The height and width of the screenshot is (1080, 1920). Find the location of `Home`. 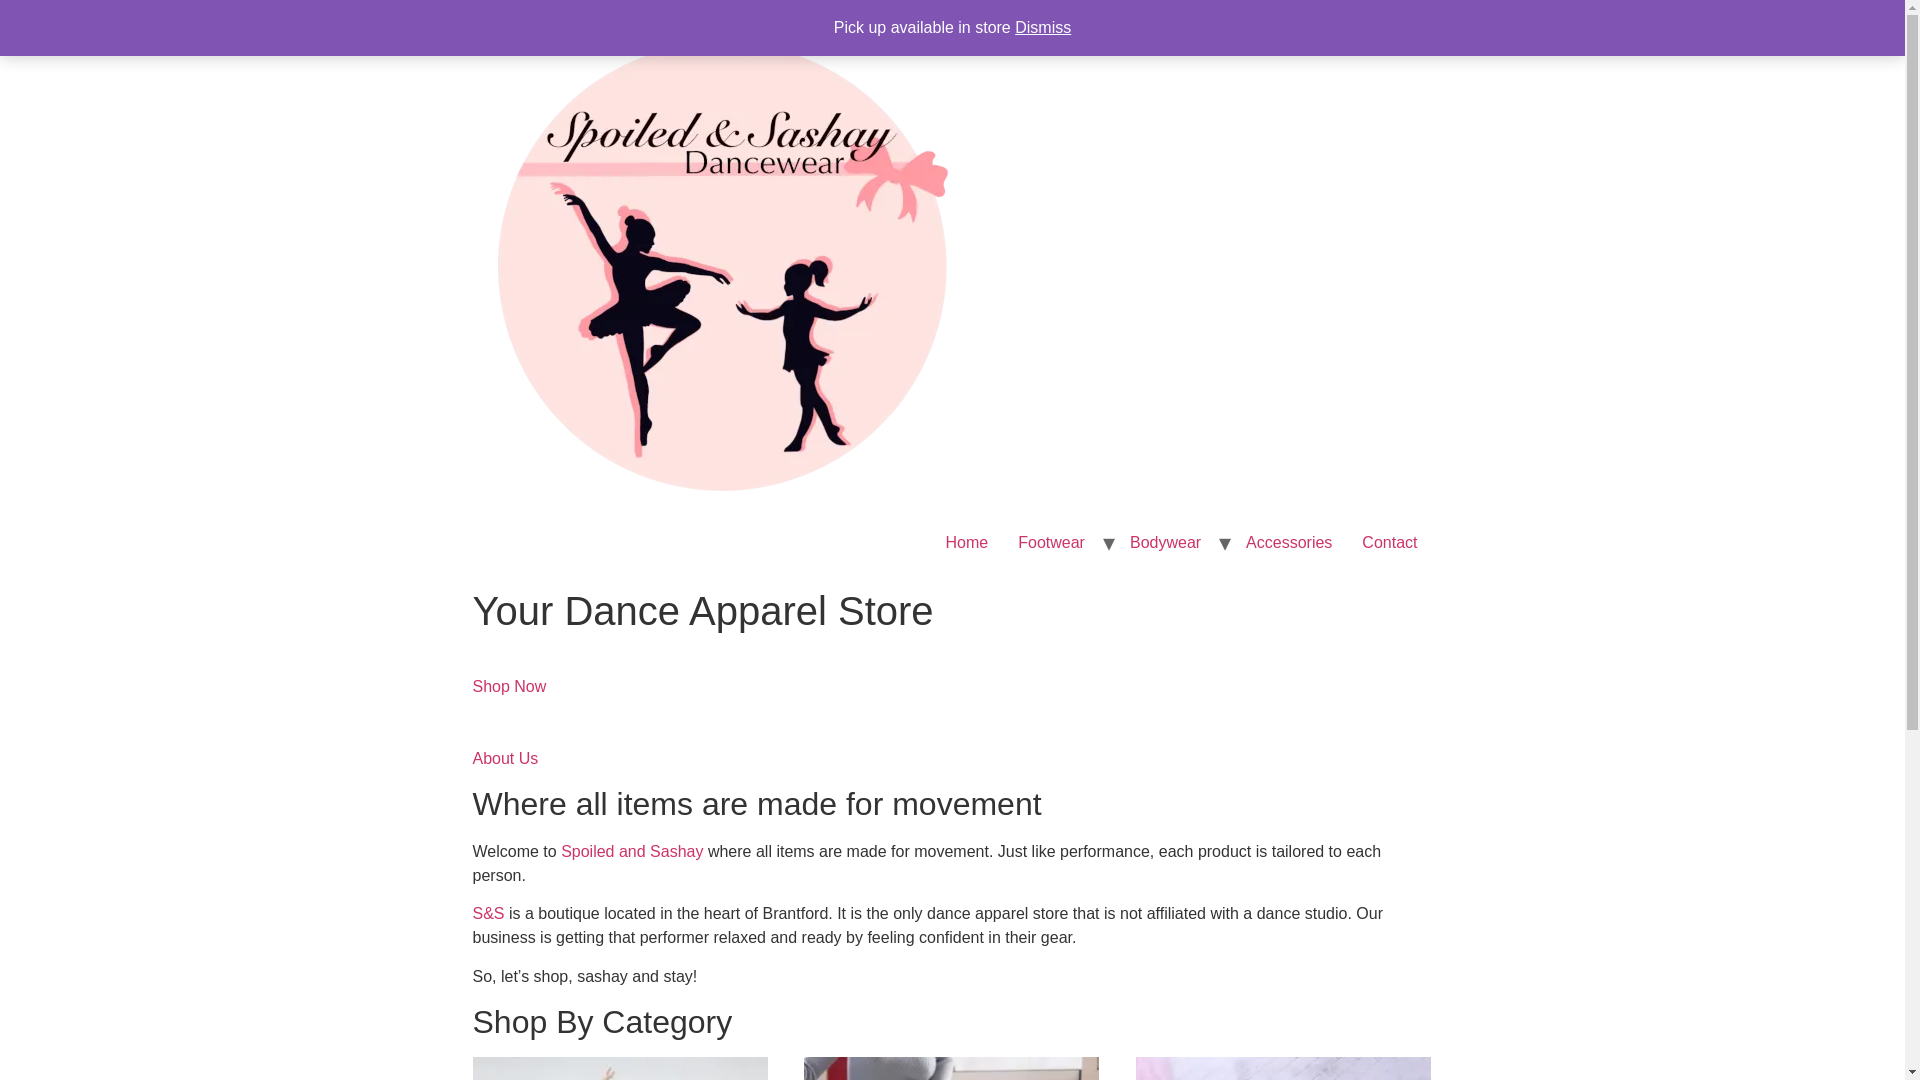

Home is located at coordinates (968, 542).